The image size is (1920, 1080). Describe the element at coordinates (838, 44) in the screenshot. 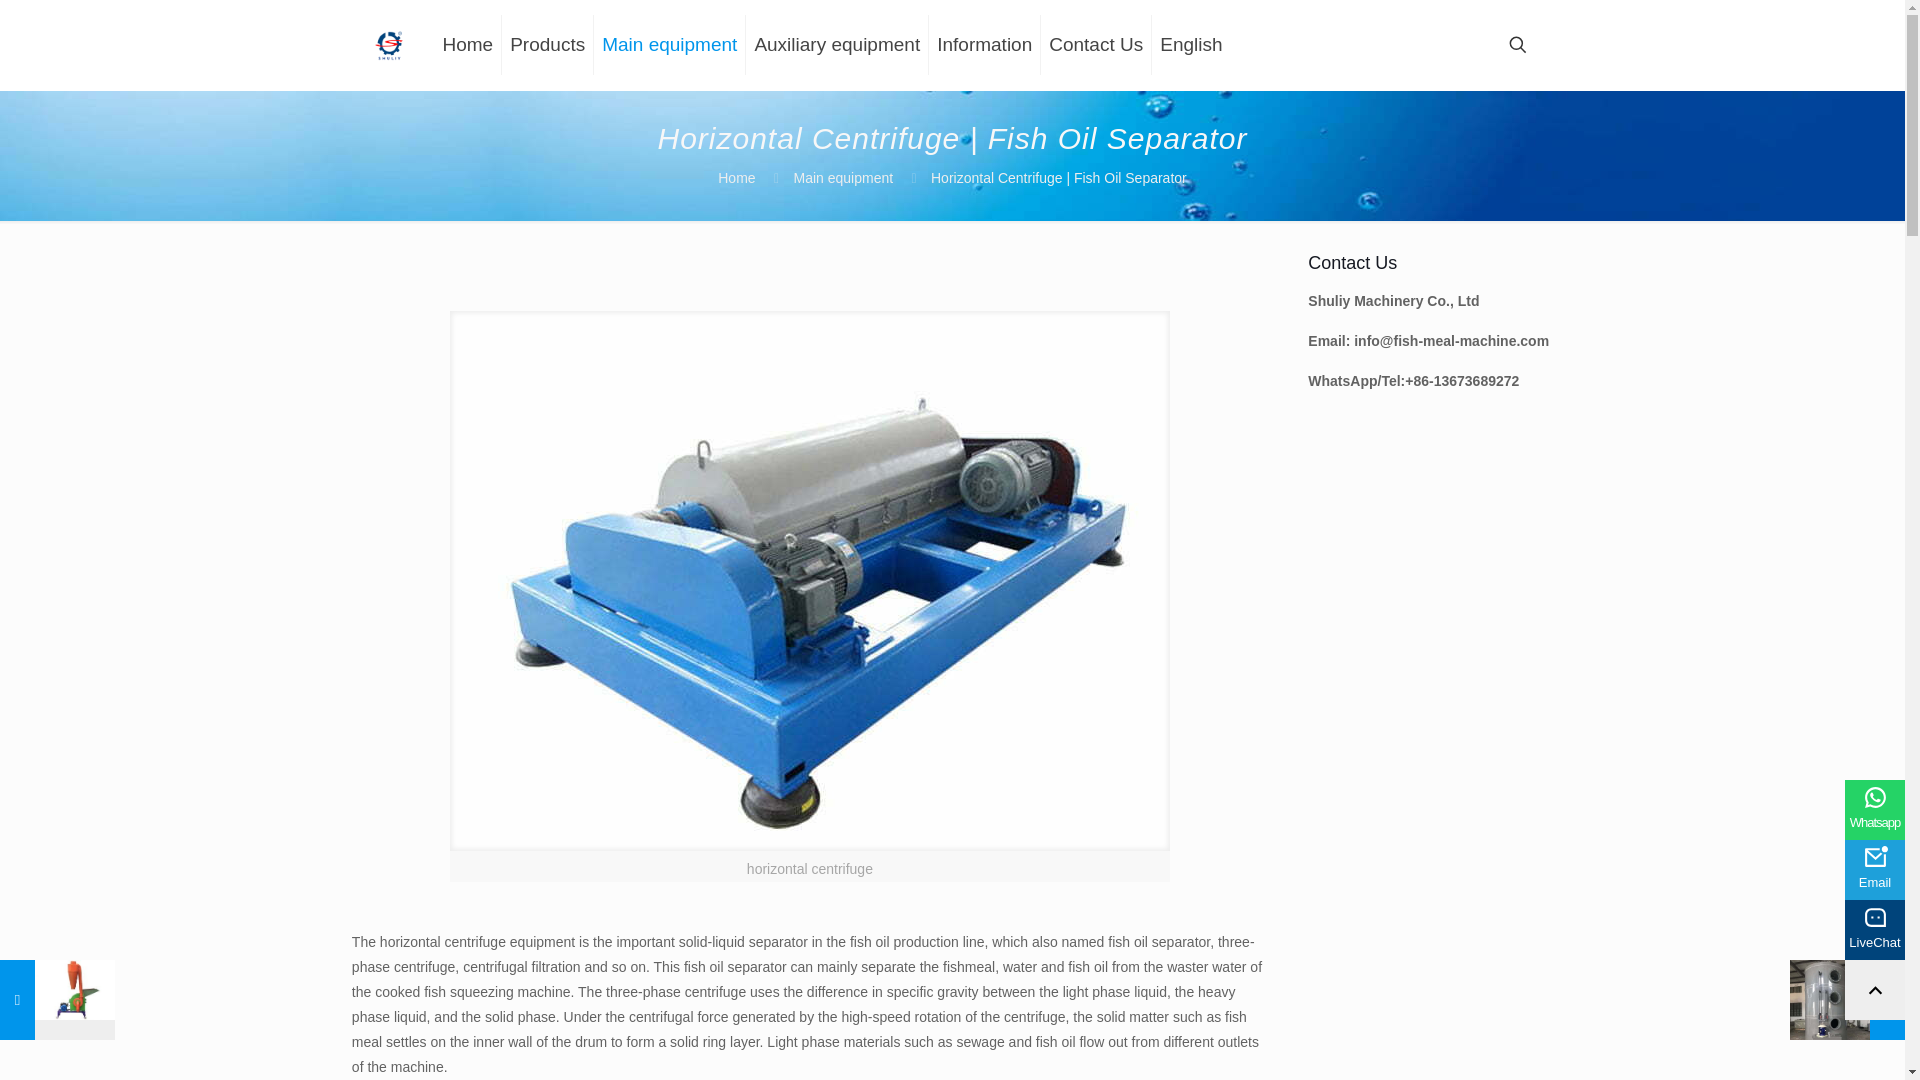

I see `Auxiliary equipment` at that location.